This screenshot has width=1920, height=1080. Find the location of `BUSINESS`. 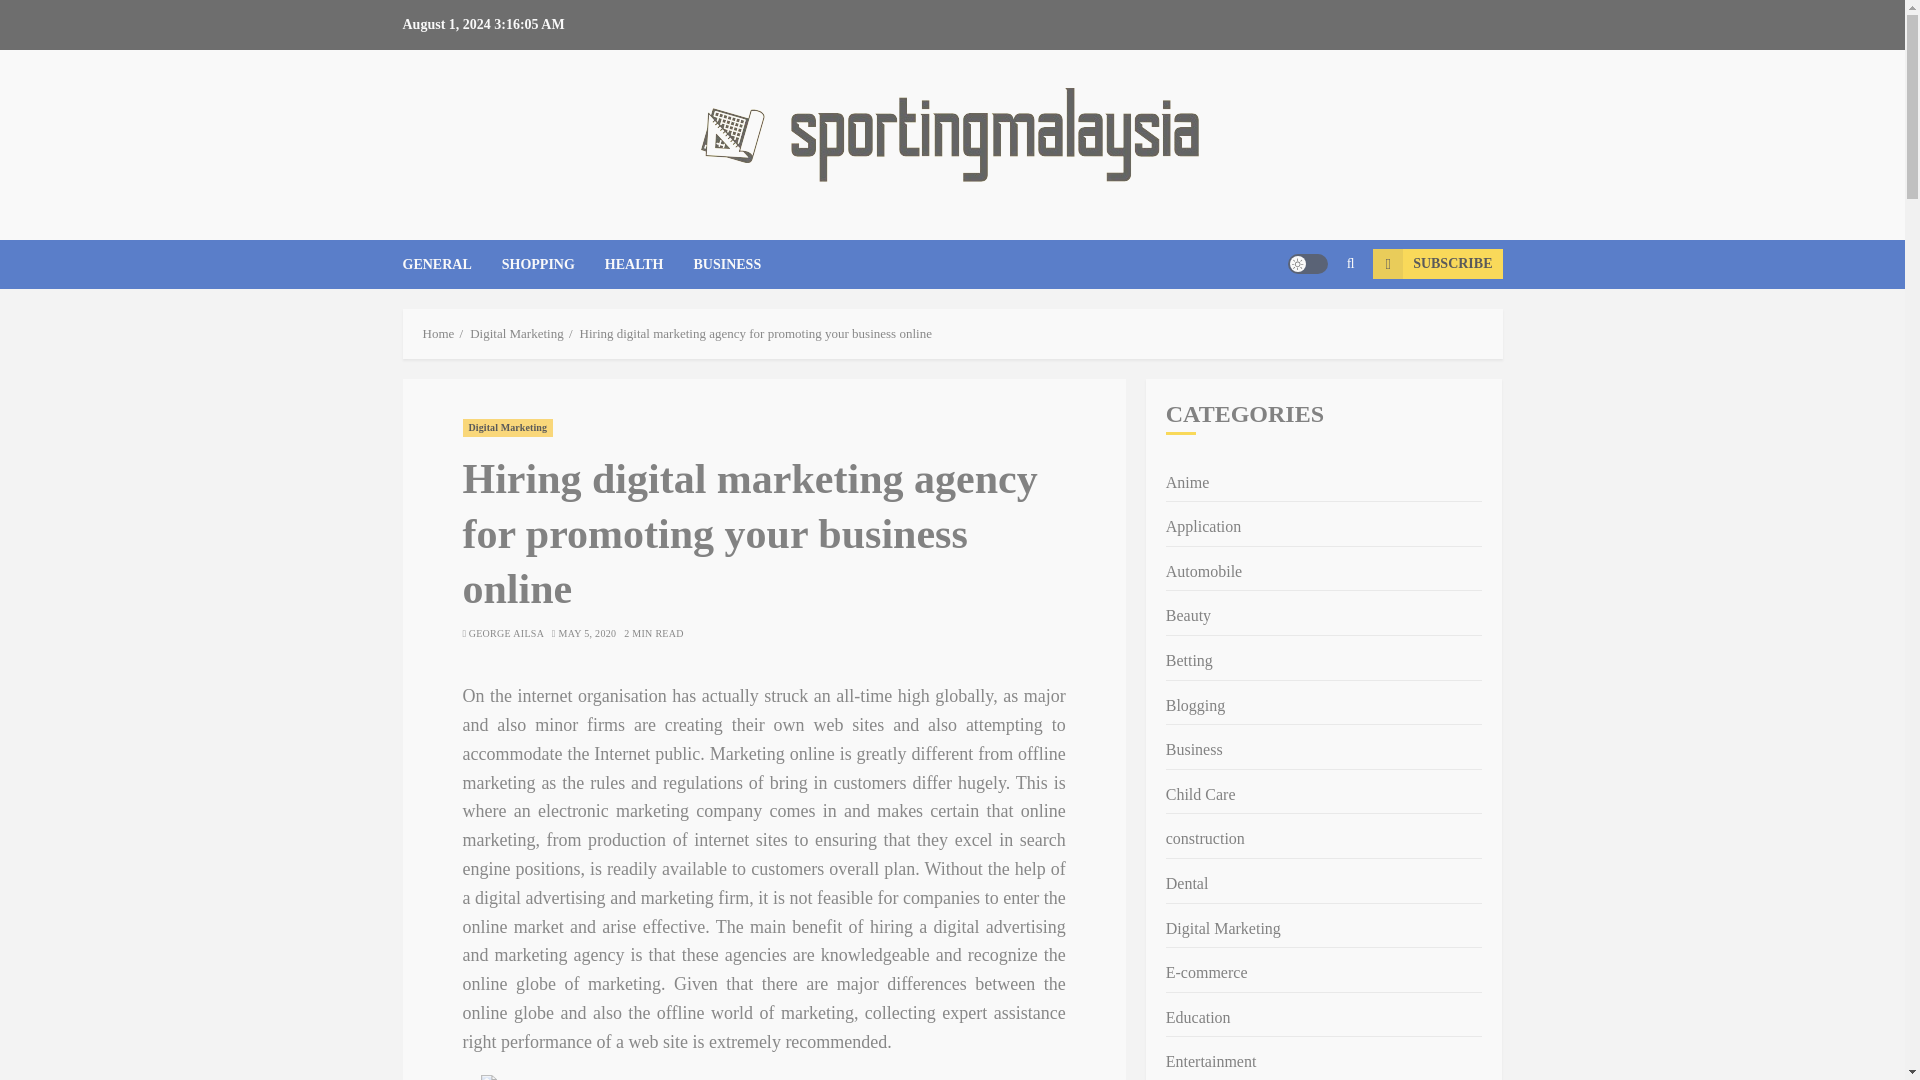

BUSINESS is located at coordinates (726, 264).